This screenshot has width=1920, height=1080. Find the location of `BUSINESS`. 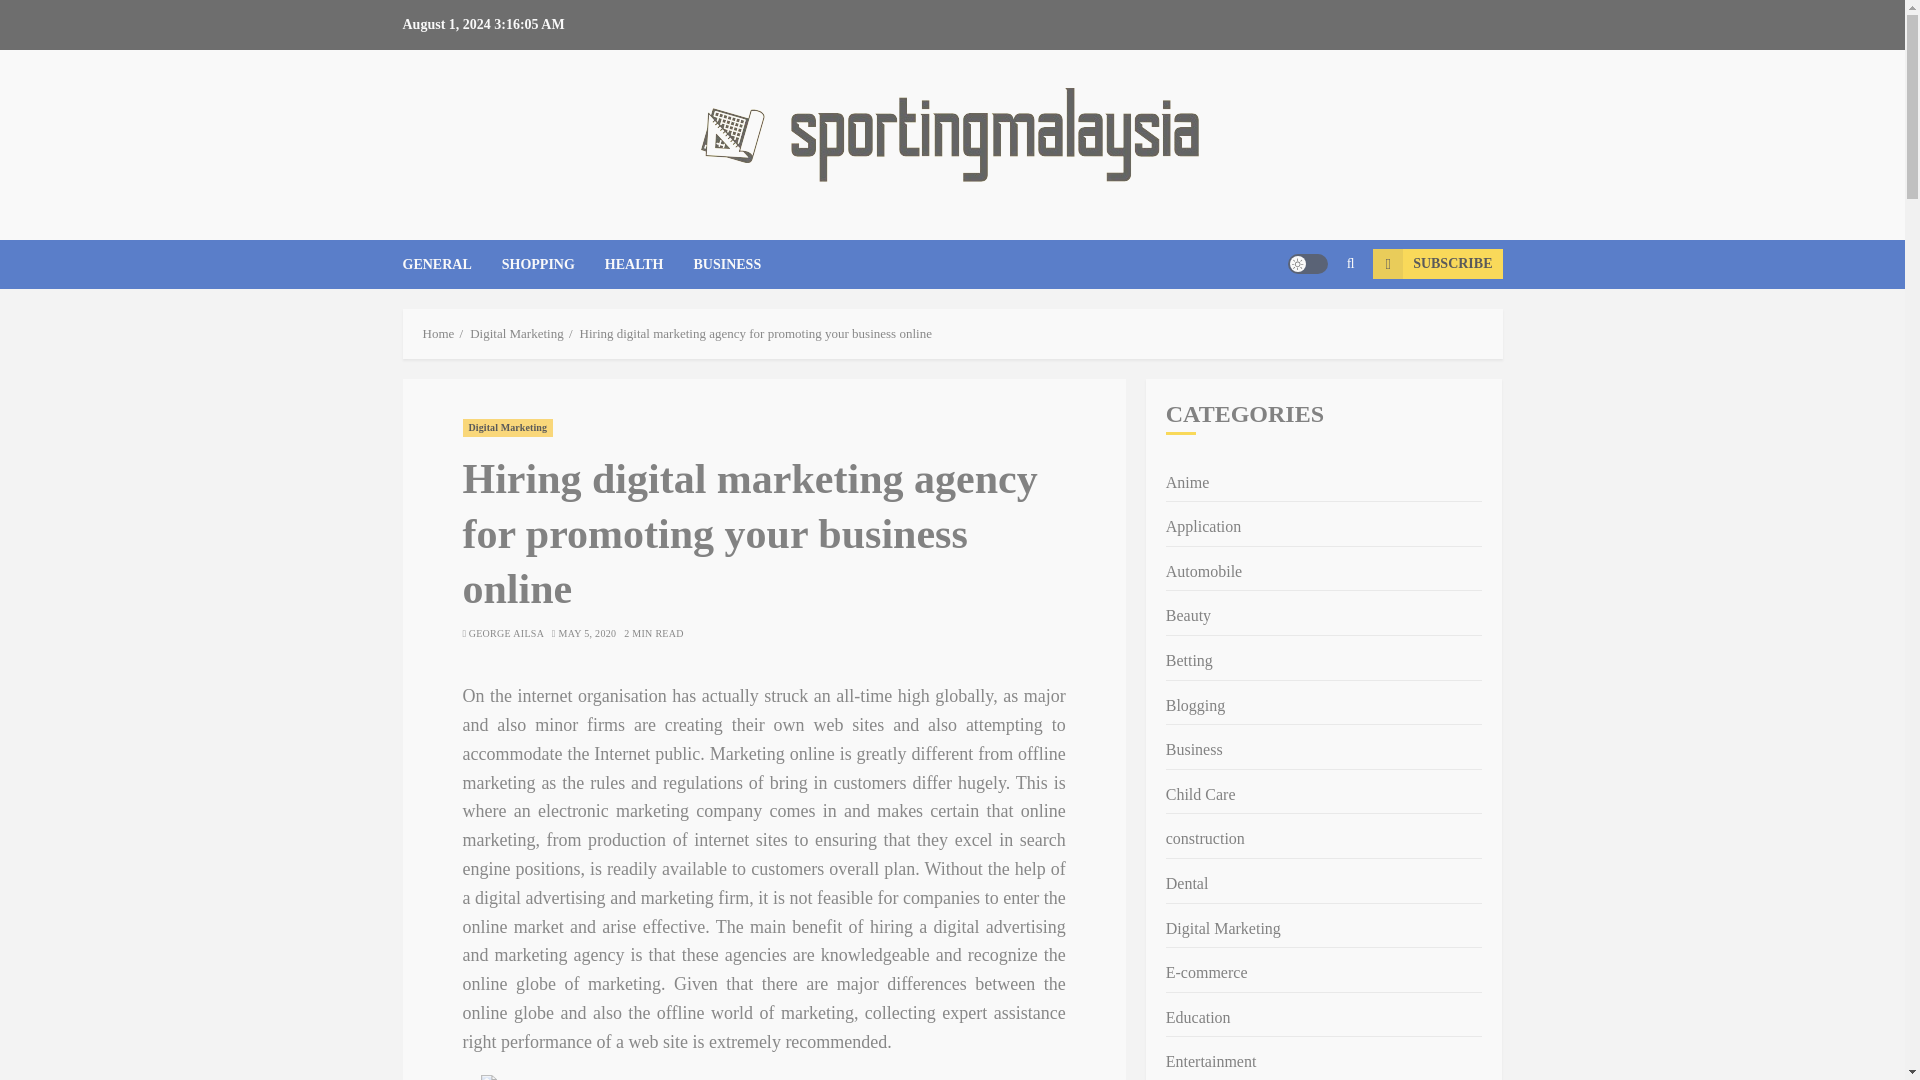

BUSINESS is located at coordinates (726, 264).